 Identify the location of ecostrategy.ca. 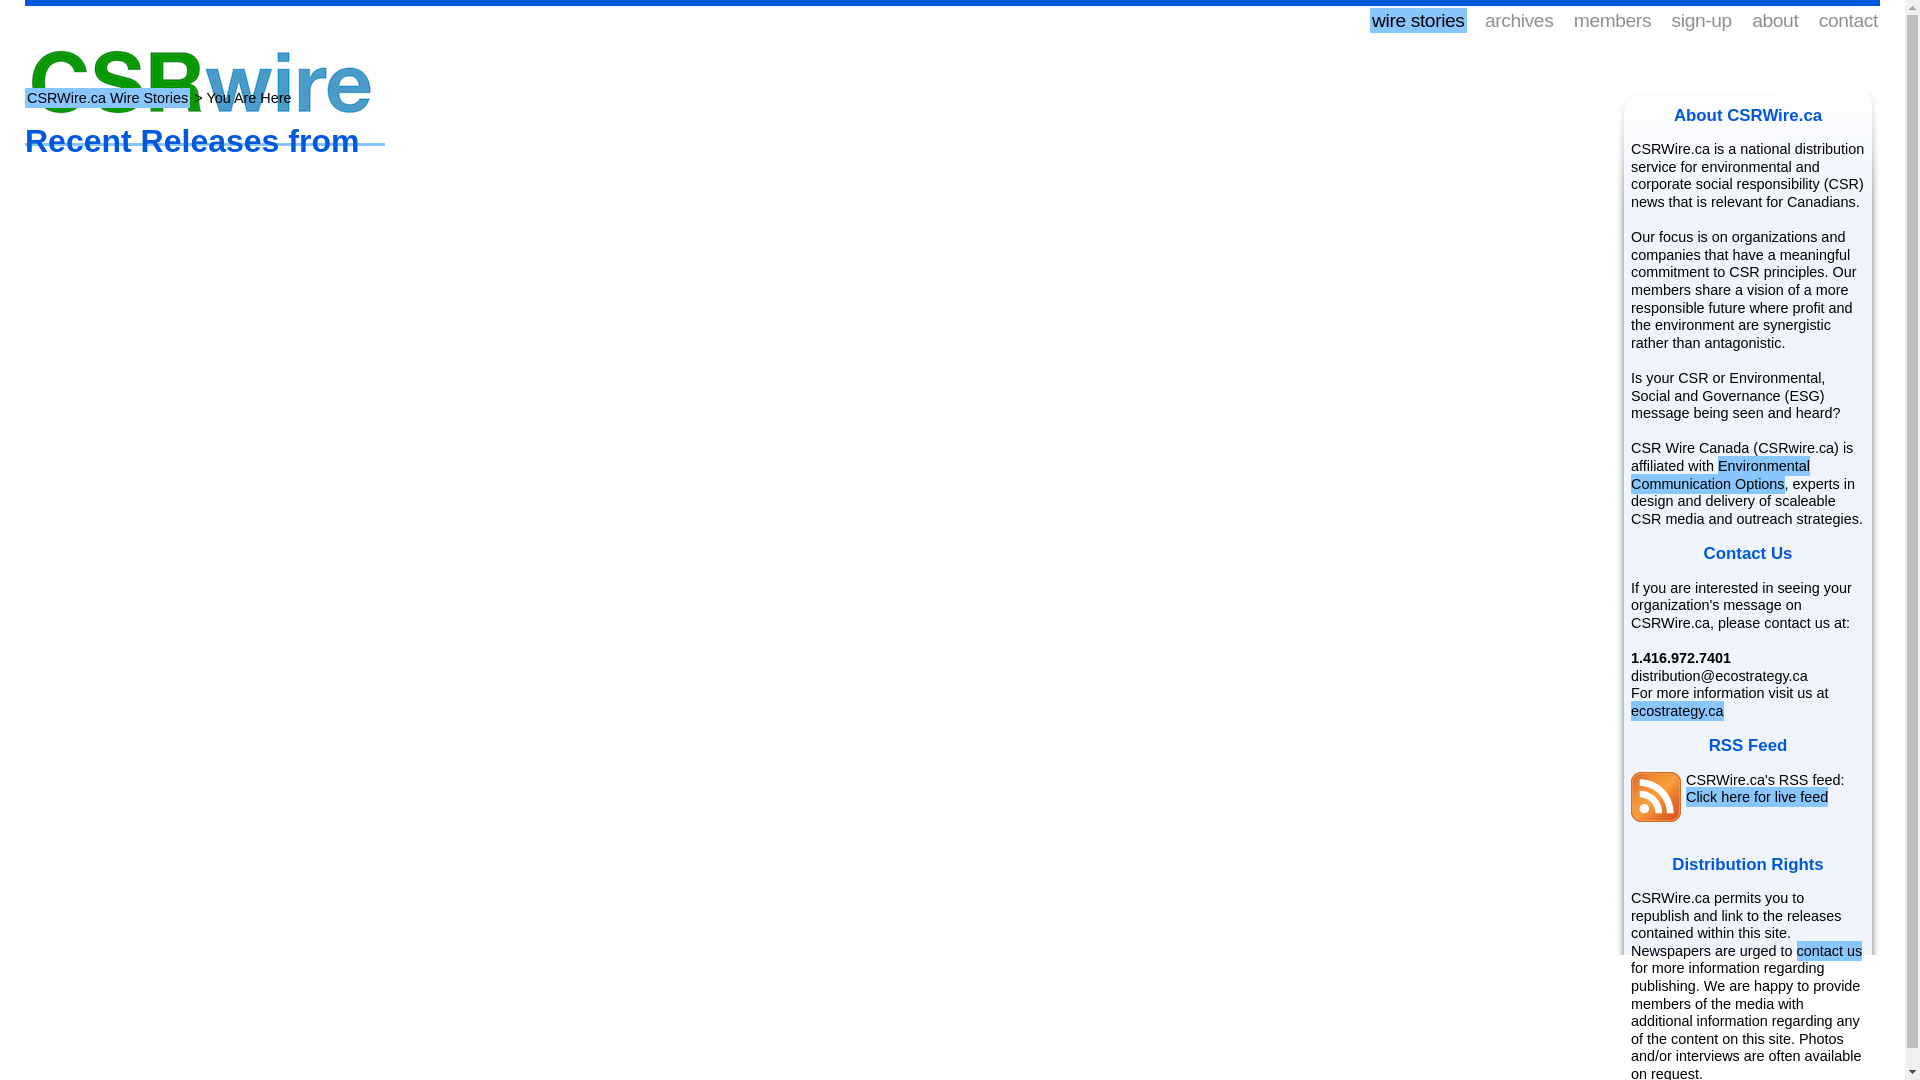
(1677, 710).